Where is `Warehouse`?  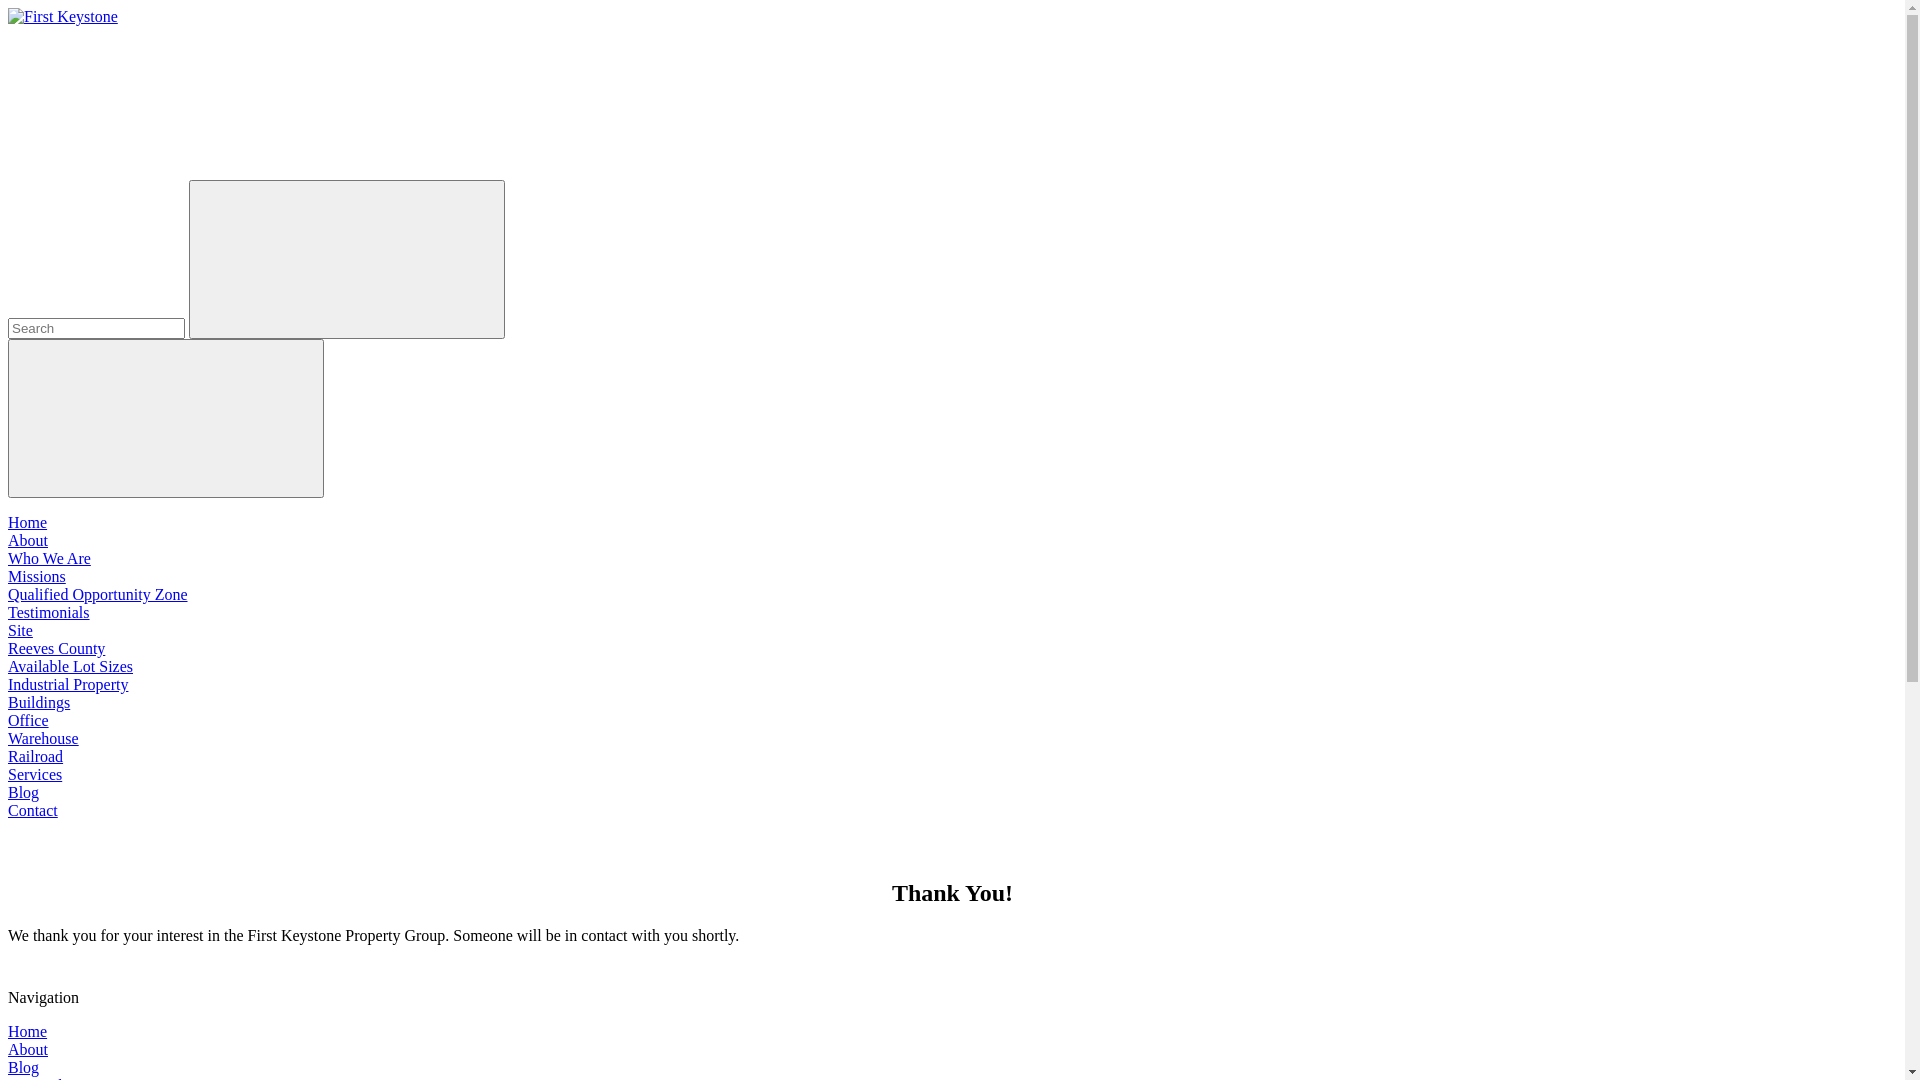 Warehouse is located at coordinates (44, 738).